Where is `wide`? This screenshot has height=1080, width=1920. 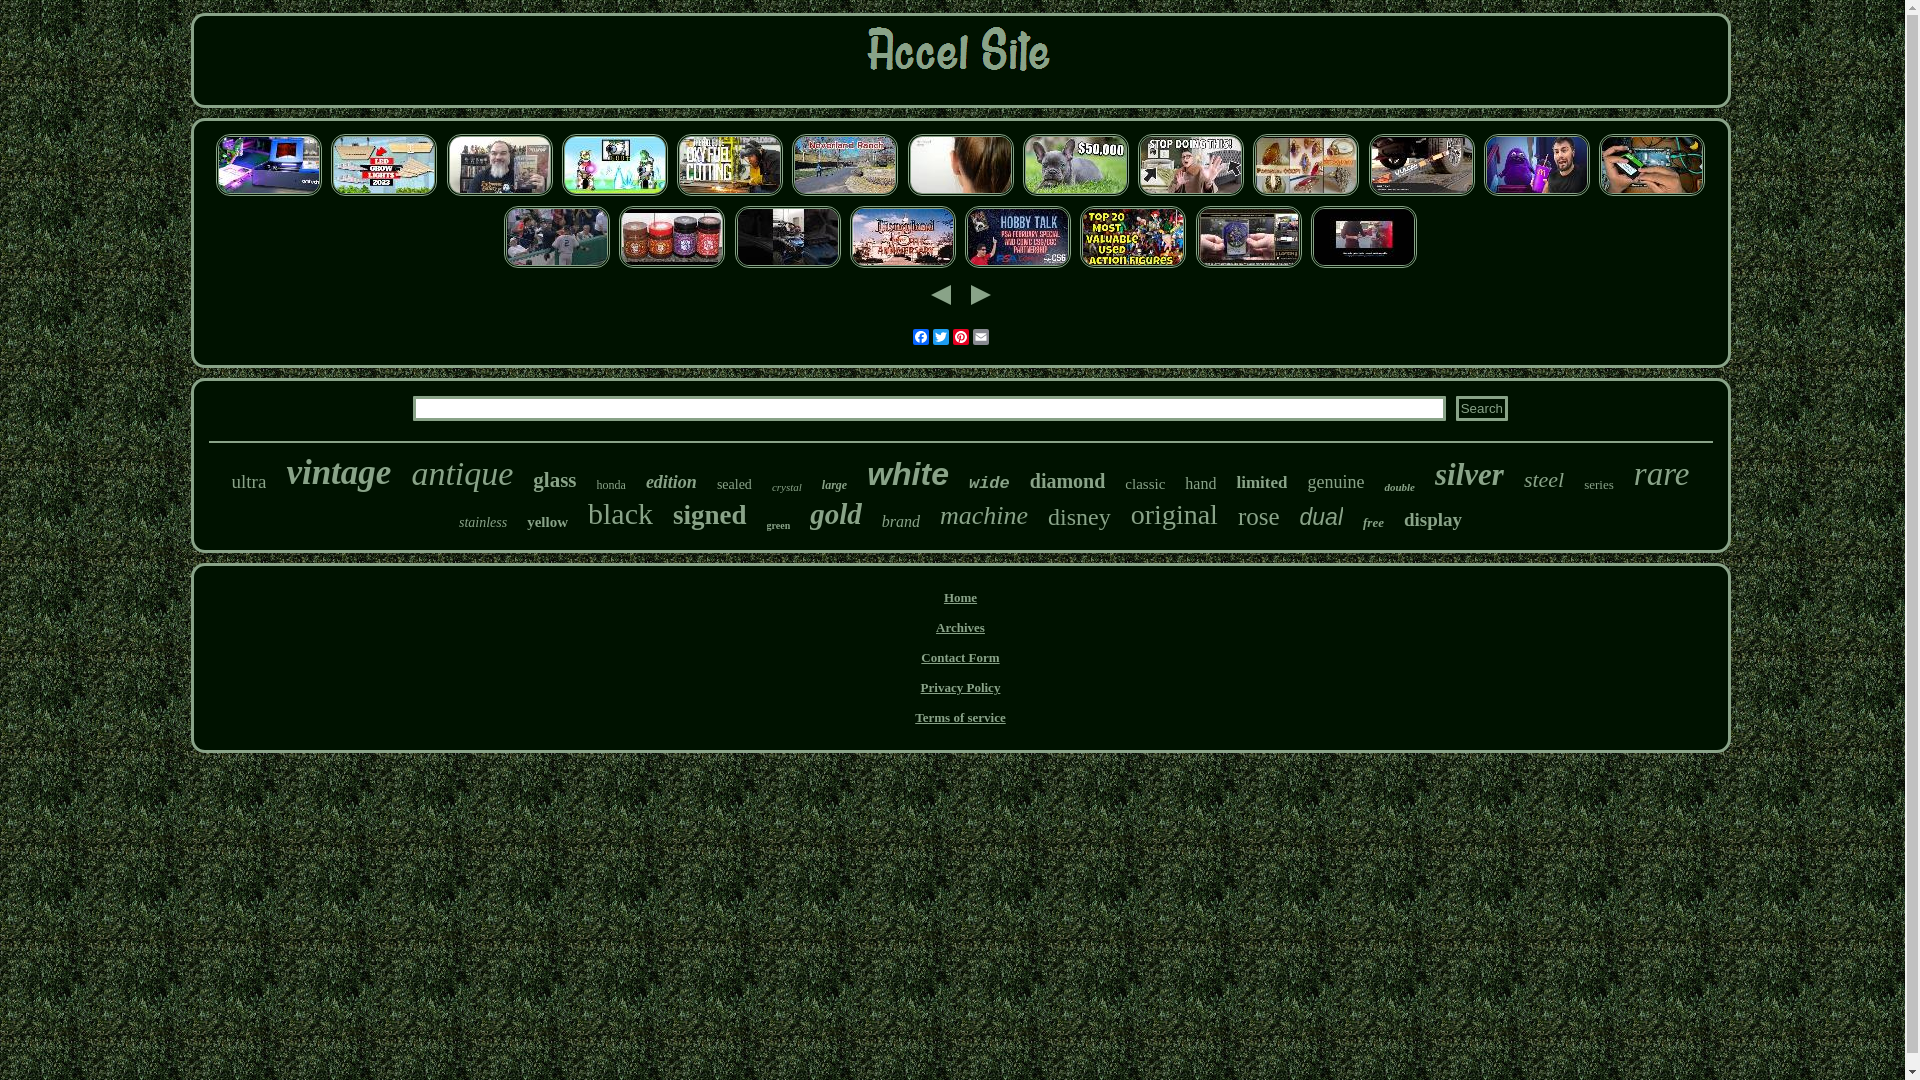 wide is located at coordinates (988, 484).